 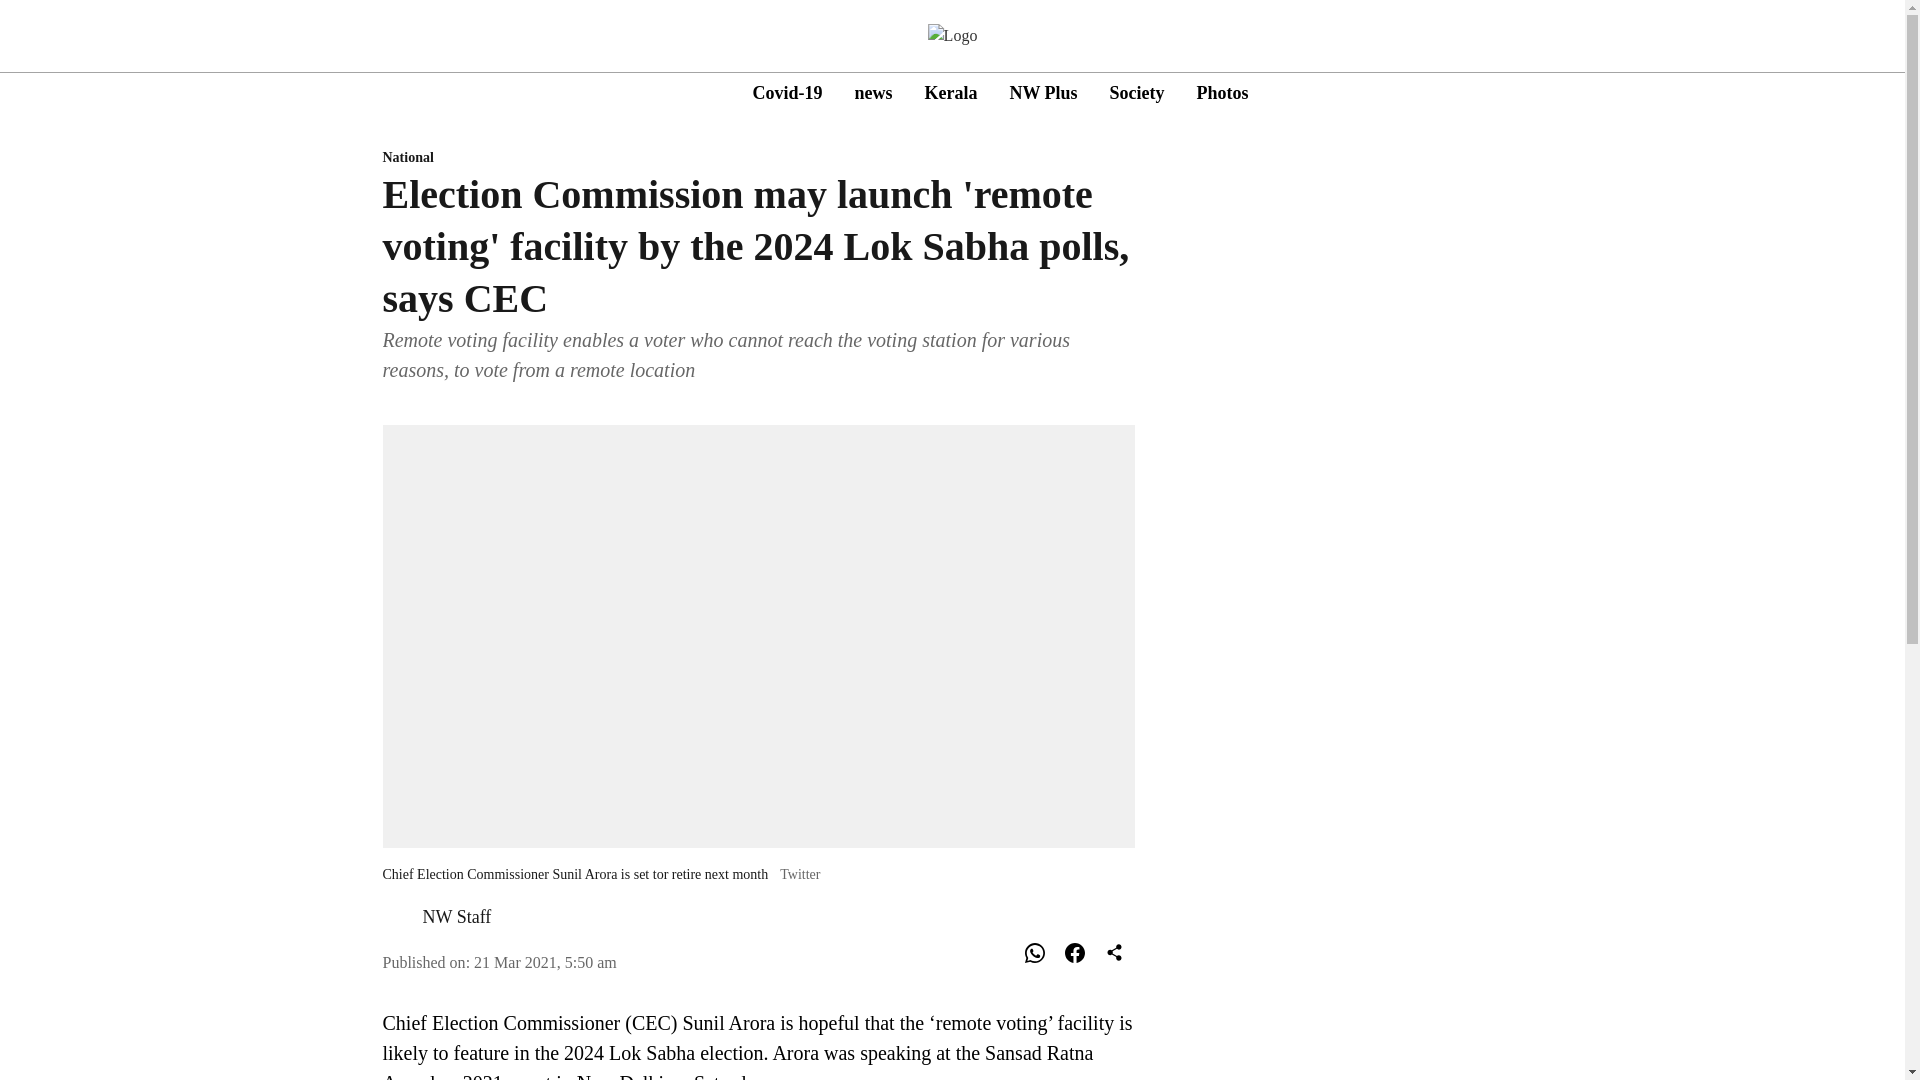 I want to click on National, so click(x=758, y=158).